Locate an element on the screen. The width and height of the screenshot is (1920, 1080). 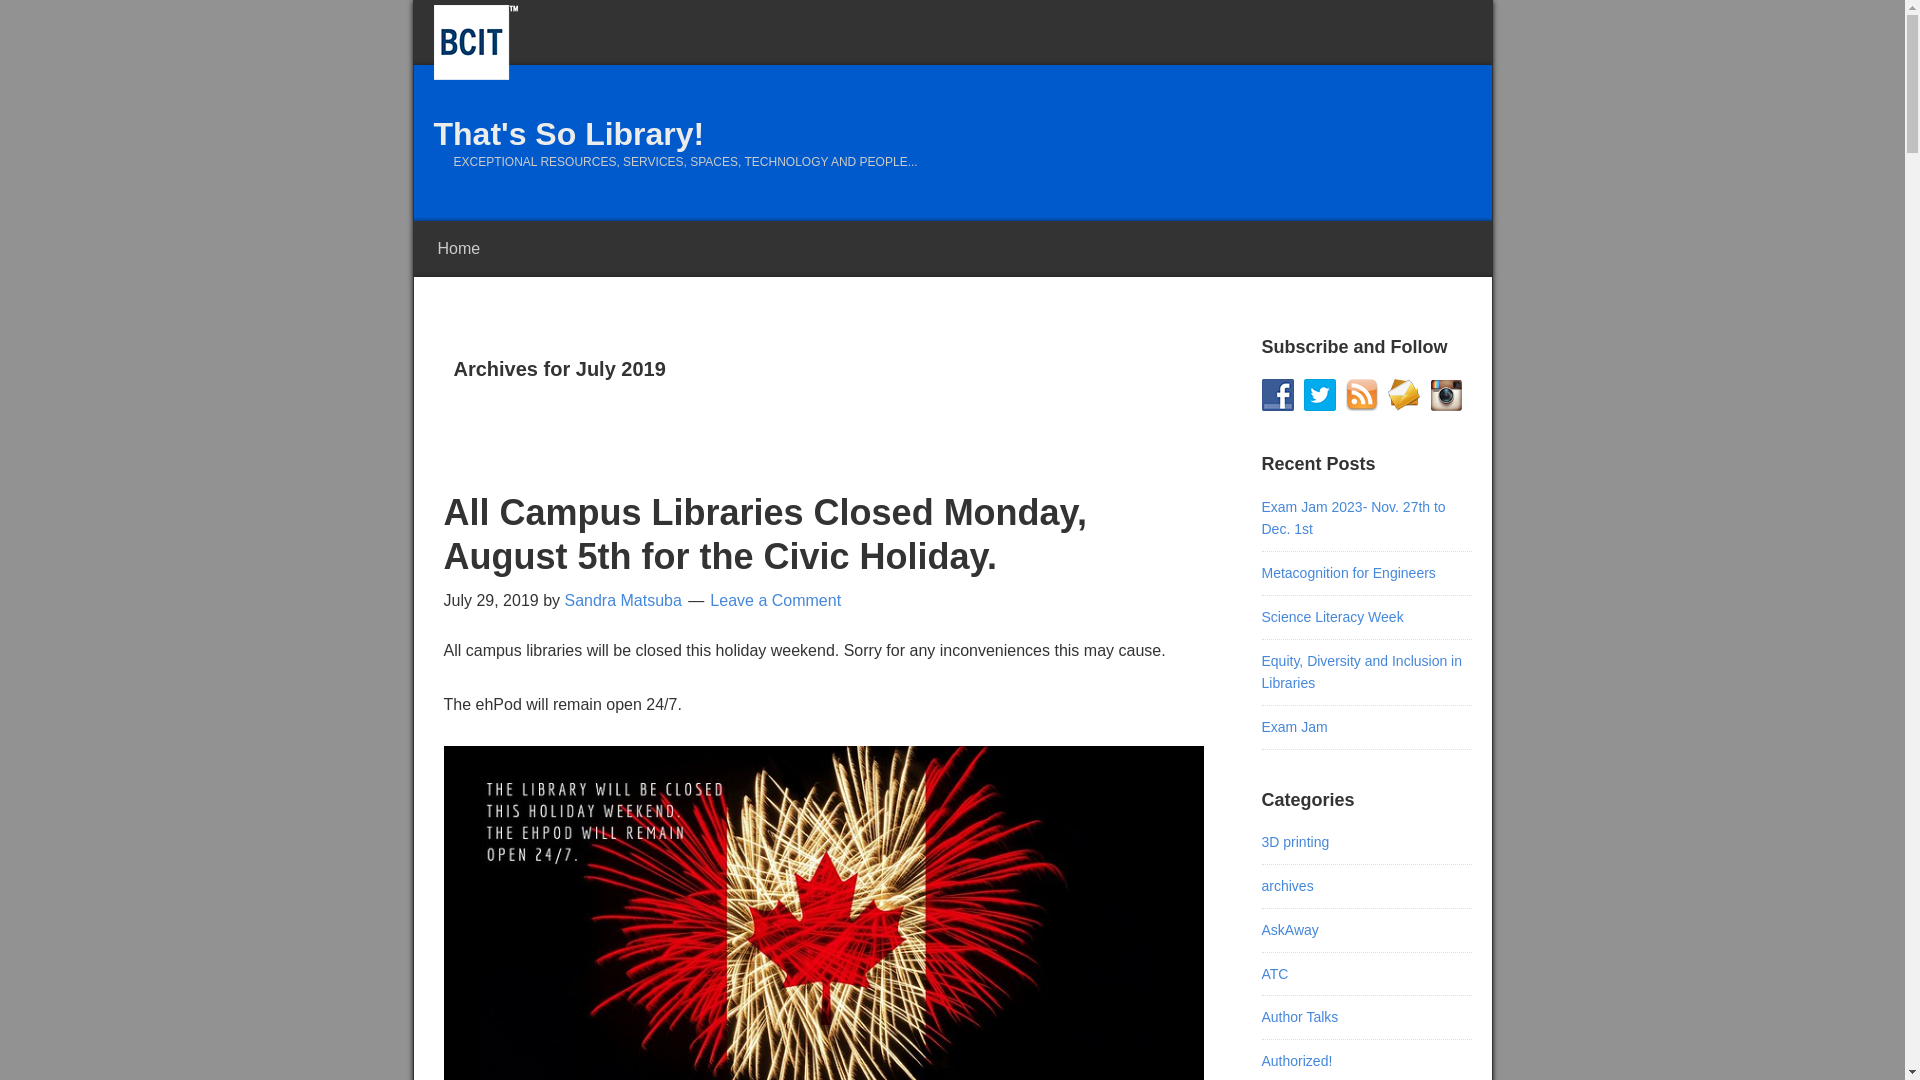
Metacognition for Engineers is located at coordinates (1349, 573).